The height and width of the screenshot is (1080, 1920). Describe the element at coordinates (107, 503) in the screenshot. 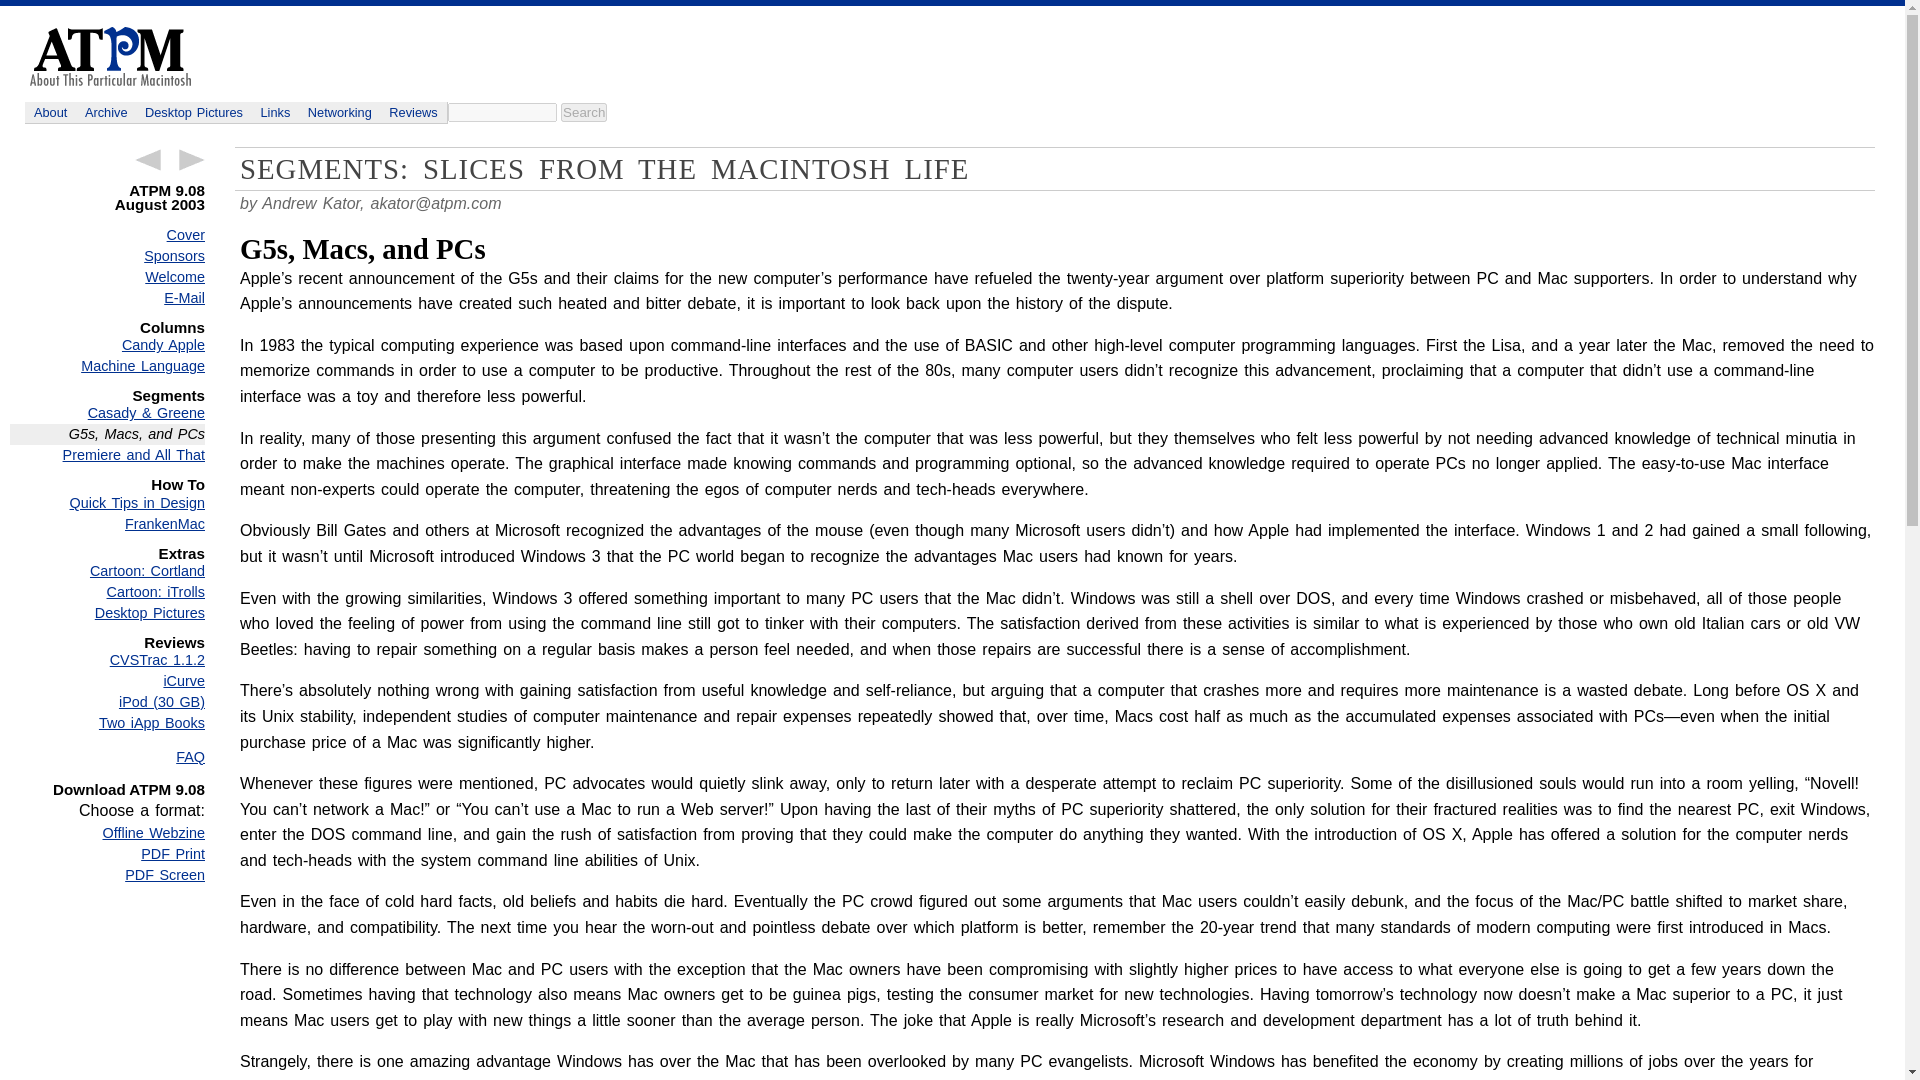

I see `Quick Tips in Design` at that location.